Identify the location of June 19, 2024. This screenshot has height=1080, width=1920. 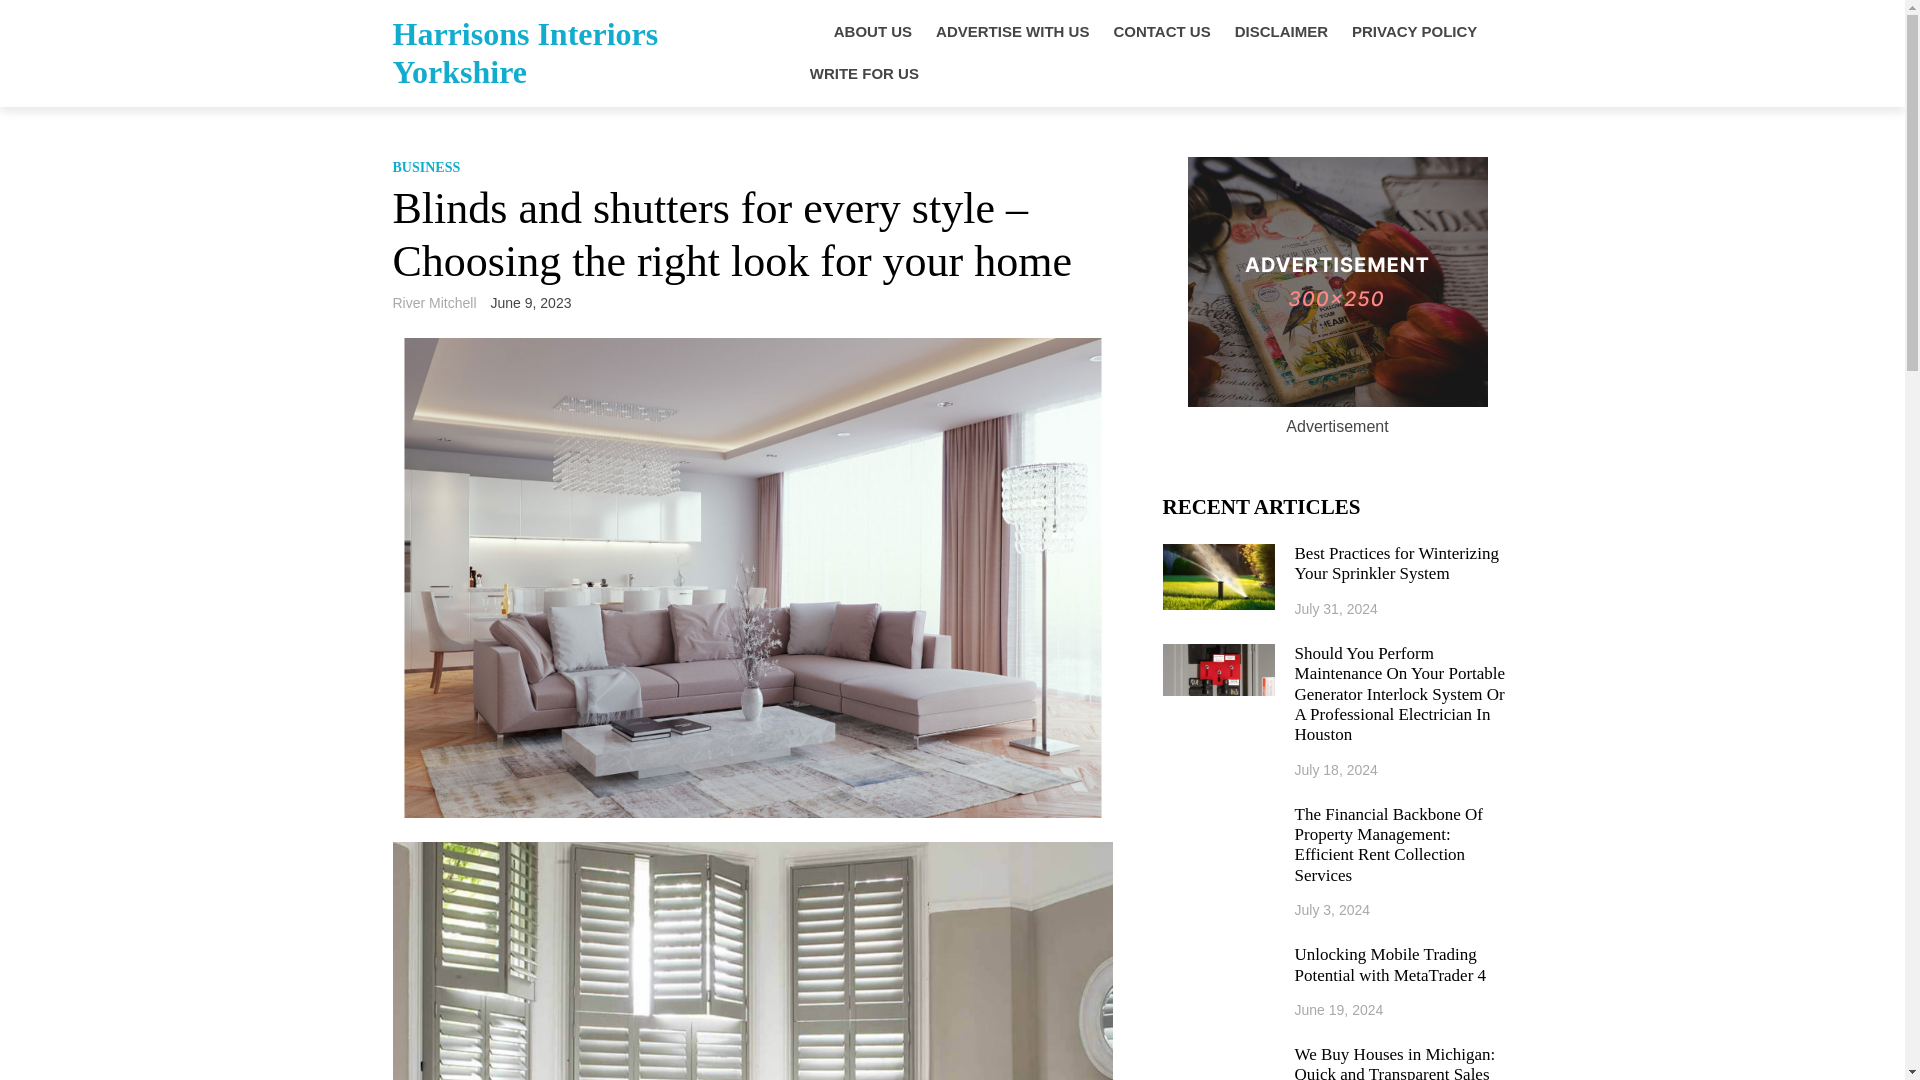
(1339, 1010).